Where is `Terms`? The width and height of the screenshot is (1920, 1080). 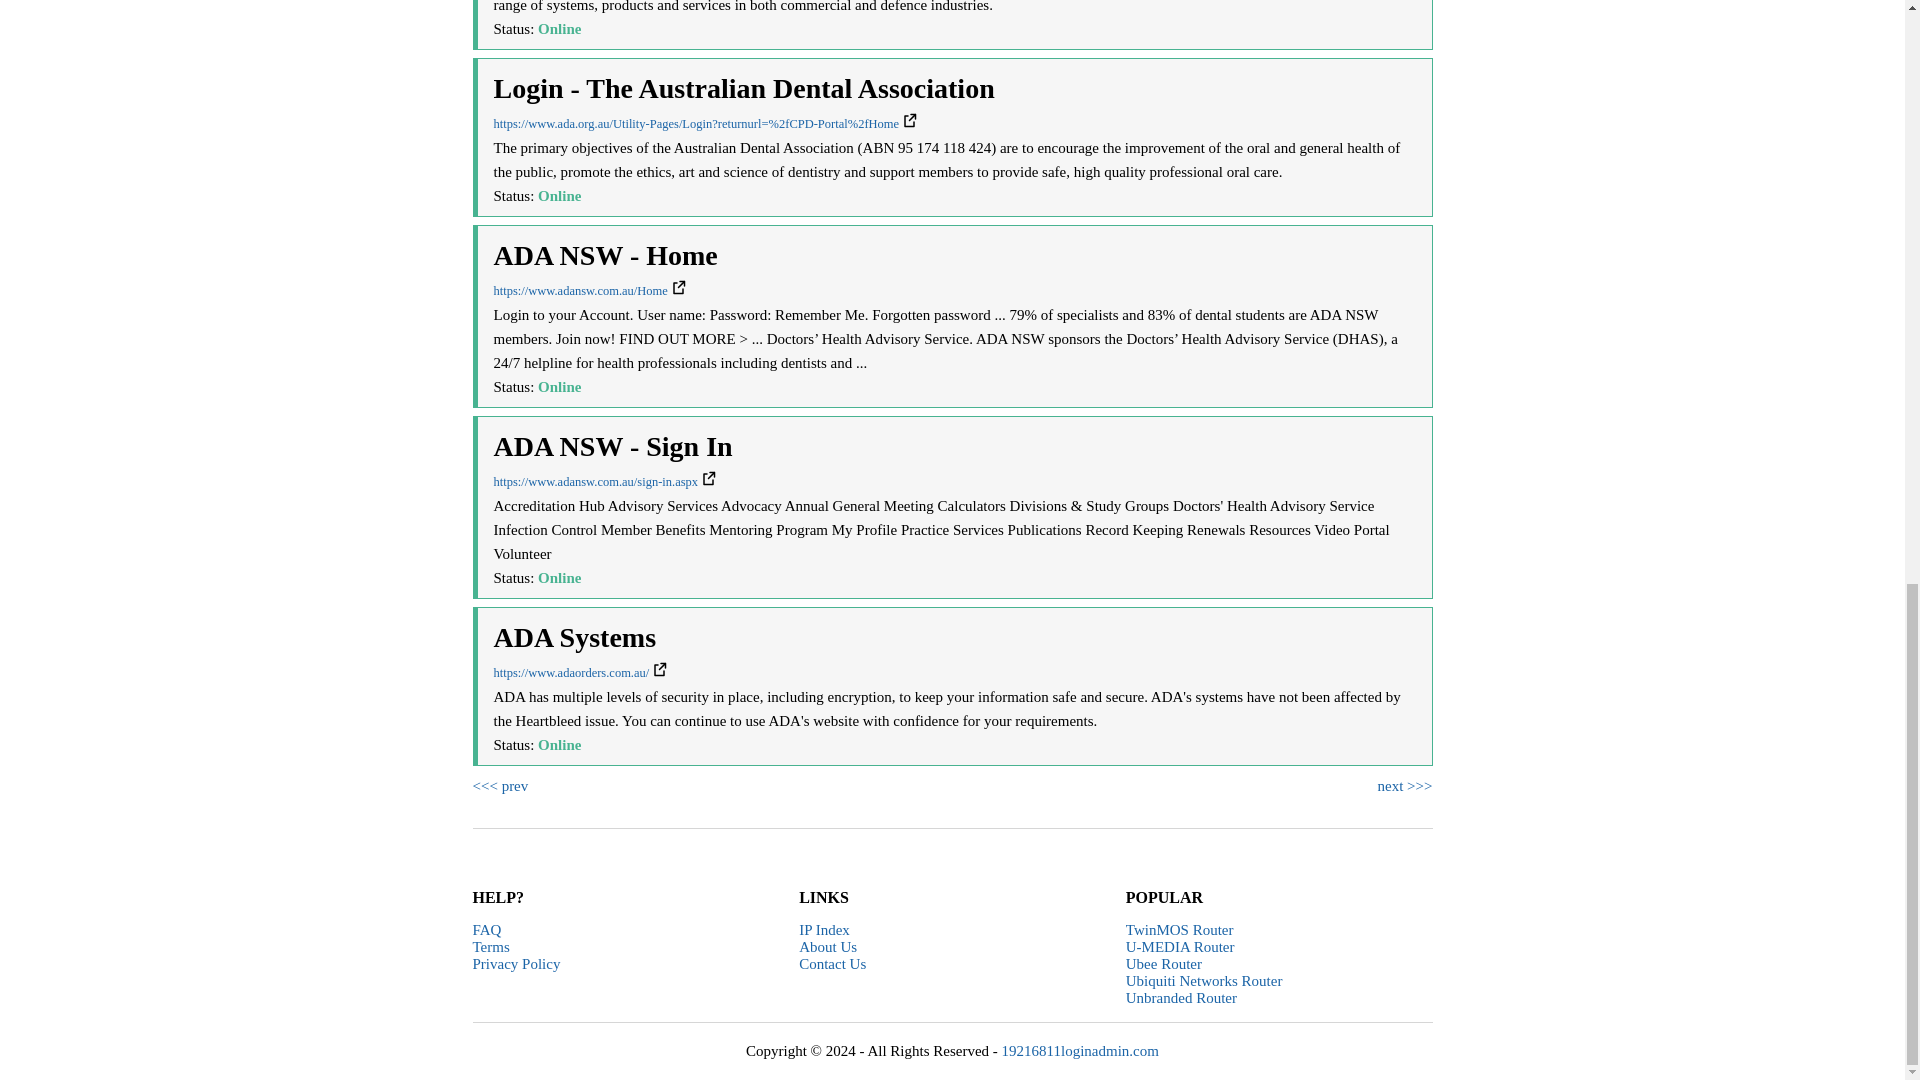 Terms is located at coordinates (490, 946).